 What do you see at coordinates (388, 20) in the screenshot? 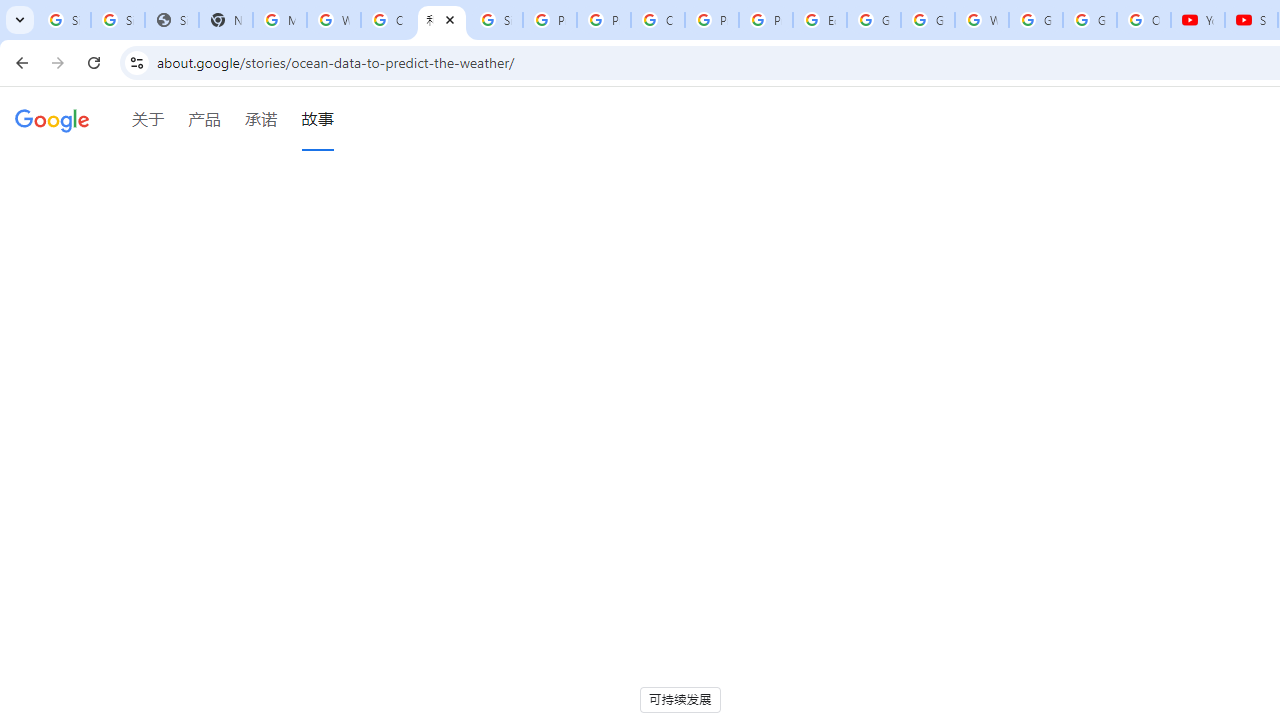
I see `Create your Google Account` at bounding box center [388, 20].